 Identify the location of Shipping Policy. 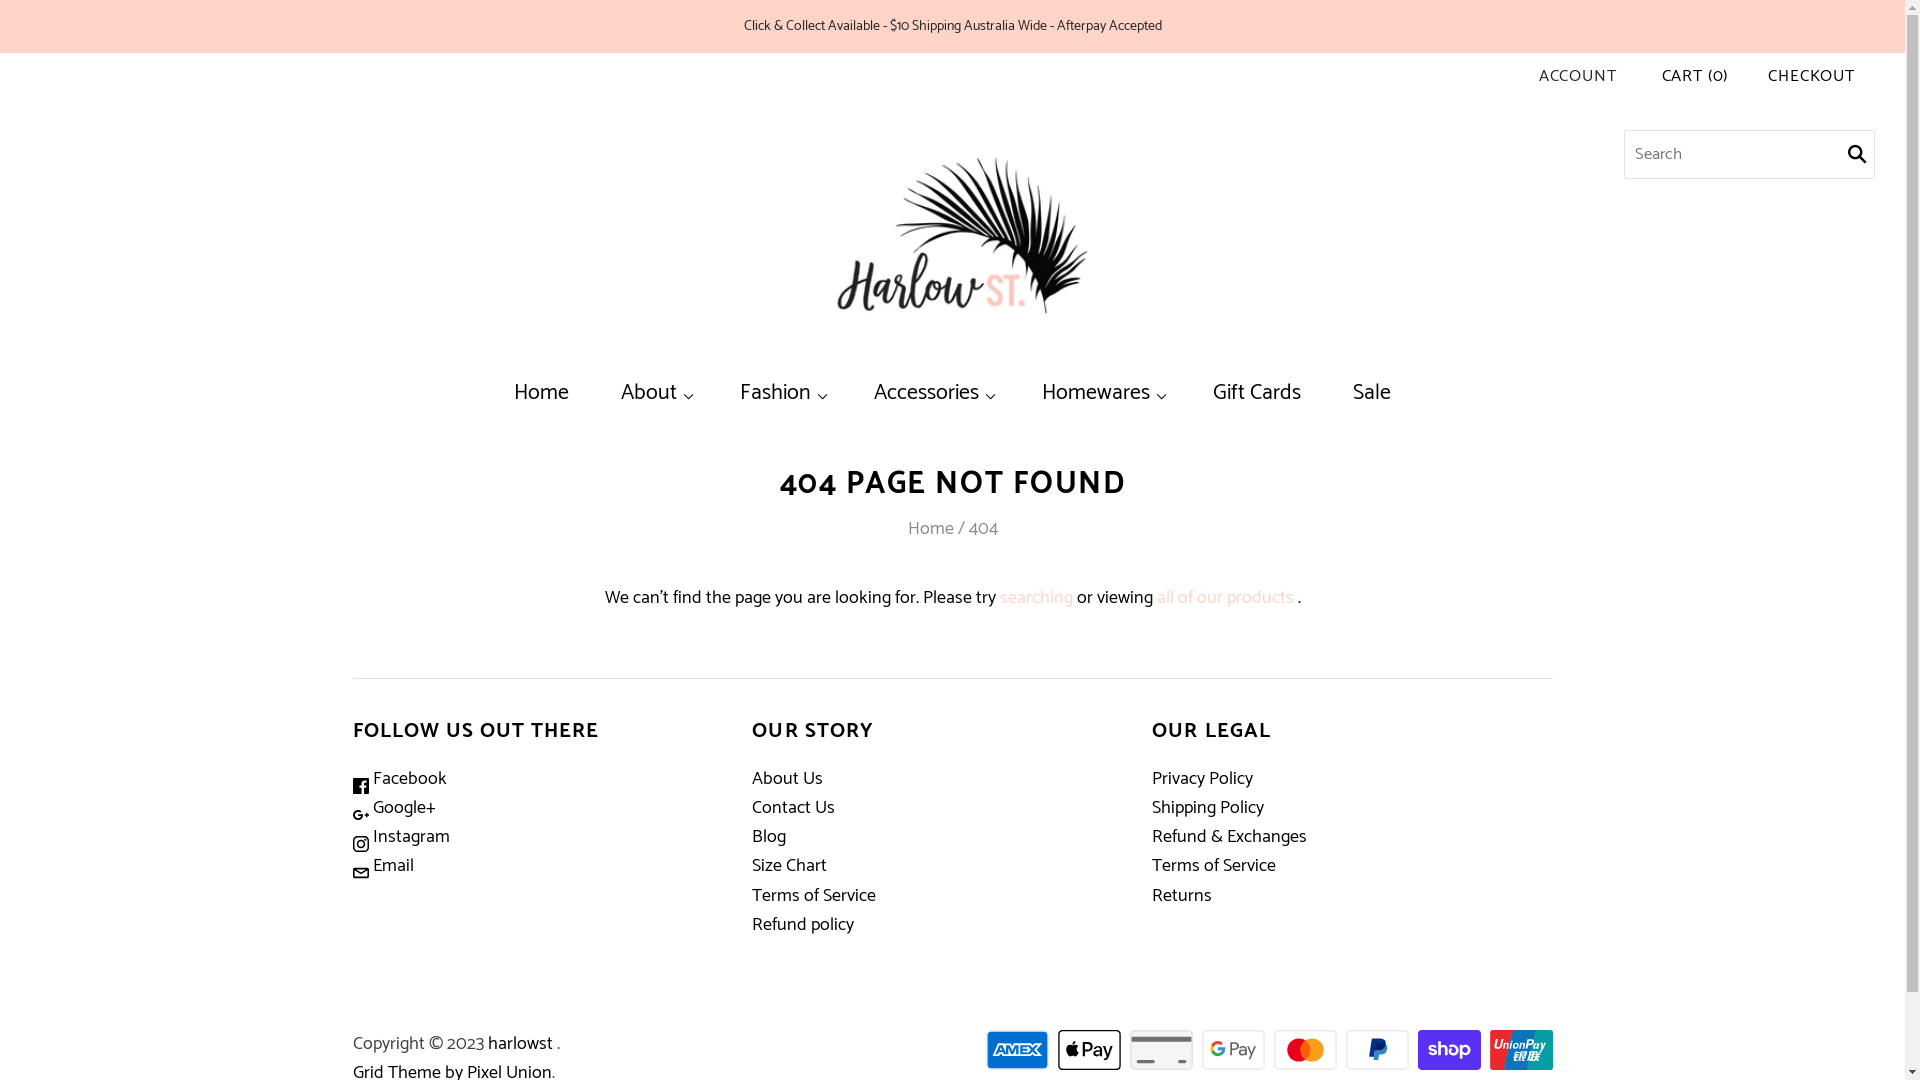
(1208, 808).